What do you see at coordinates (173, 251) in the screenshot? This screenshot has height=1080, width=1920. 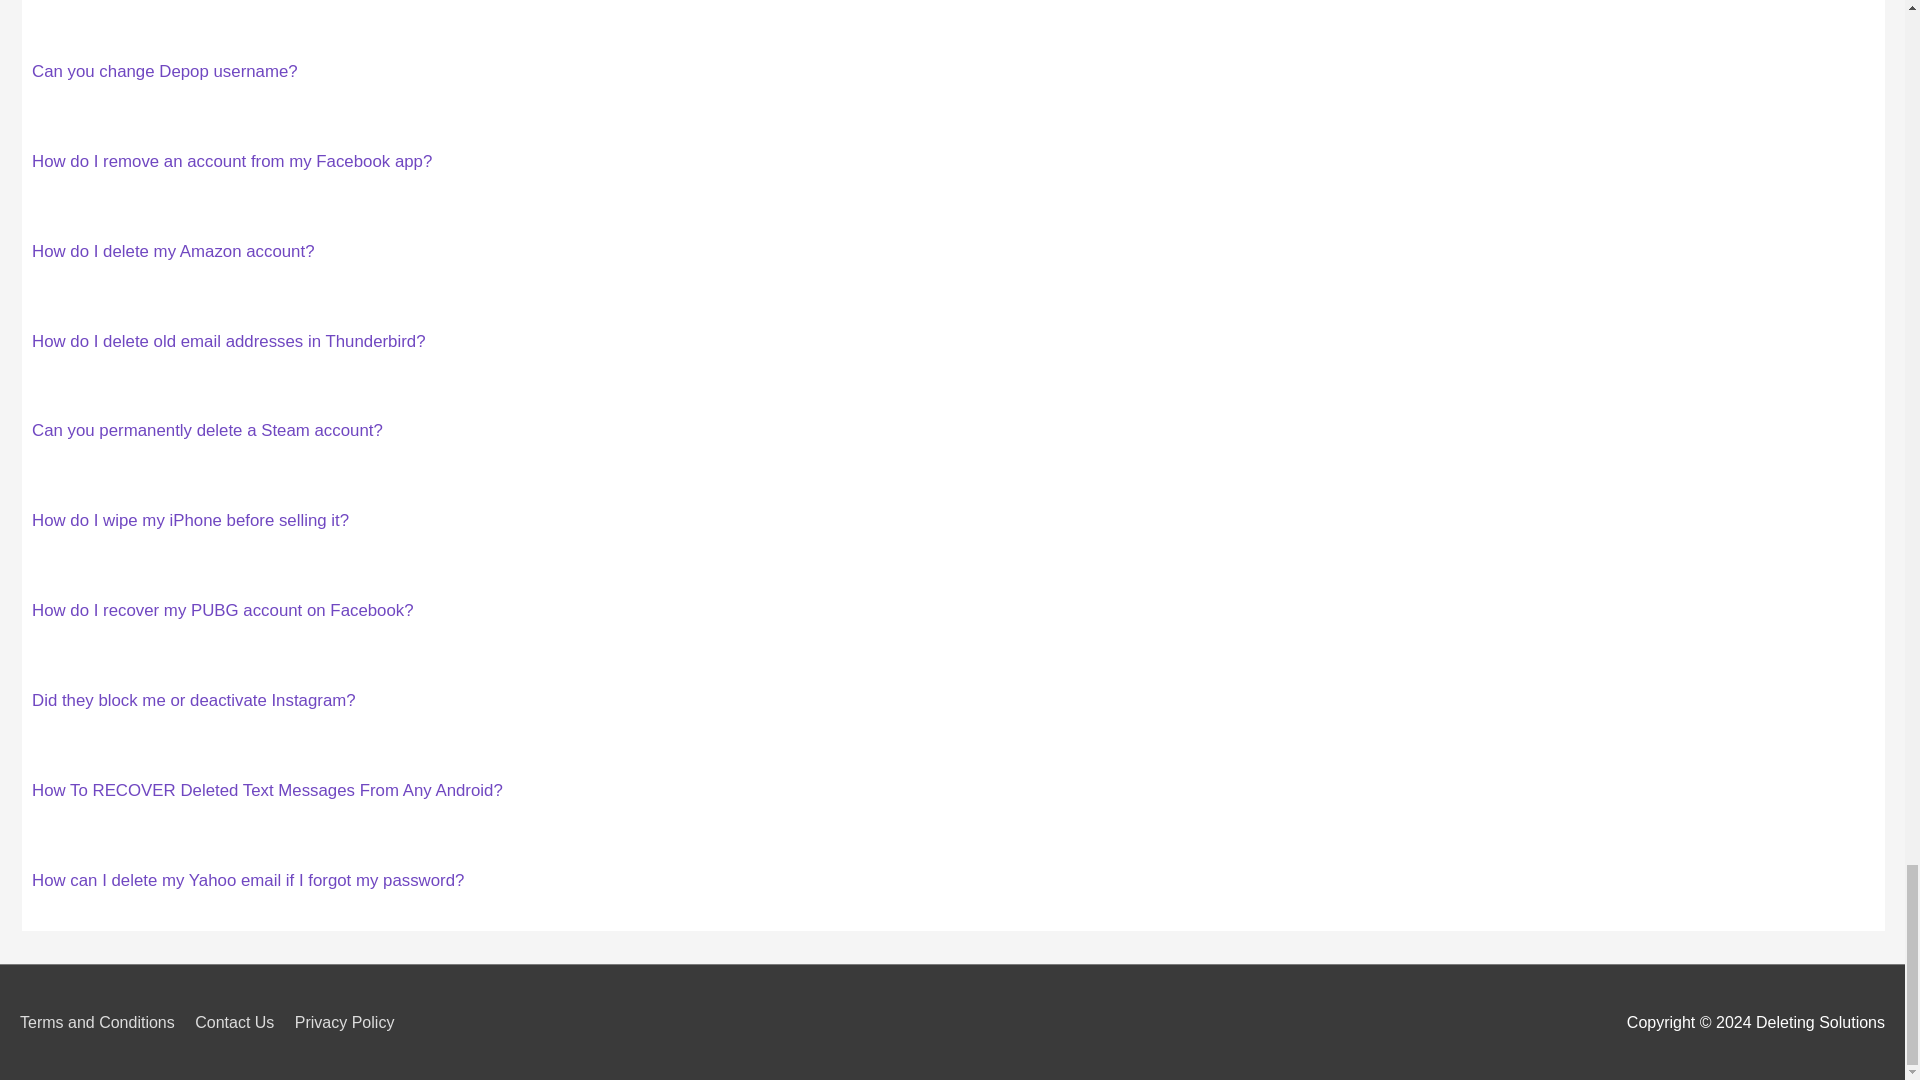 I see `How do I delete my Amazon account?` at bounding box center [173, 251].